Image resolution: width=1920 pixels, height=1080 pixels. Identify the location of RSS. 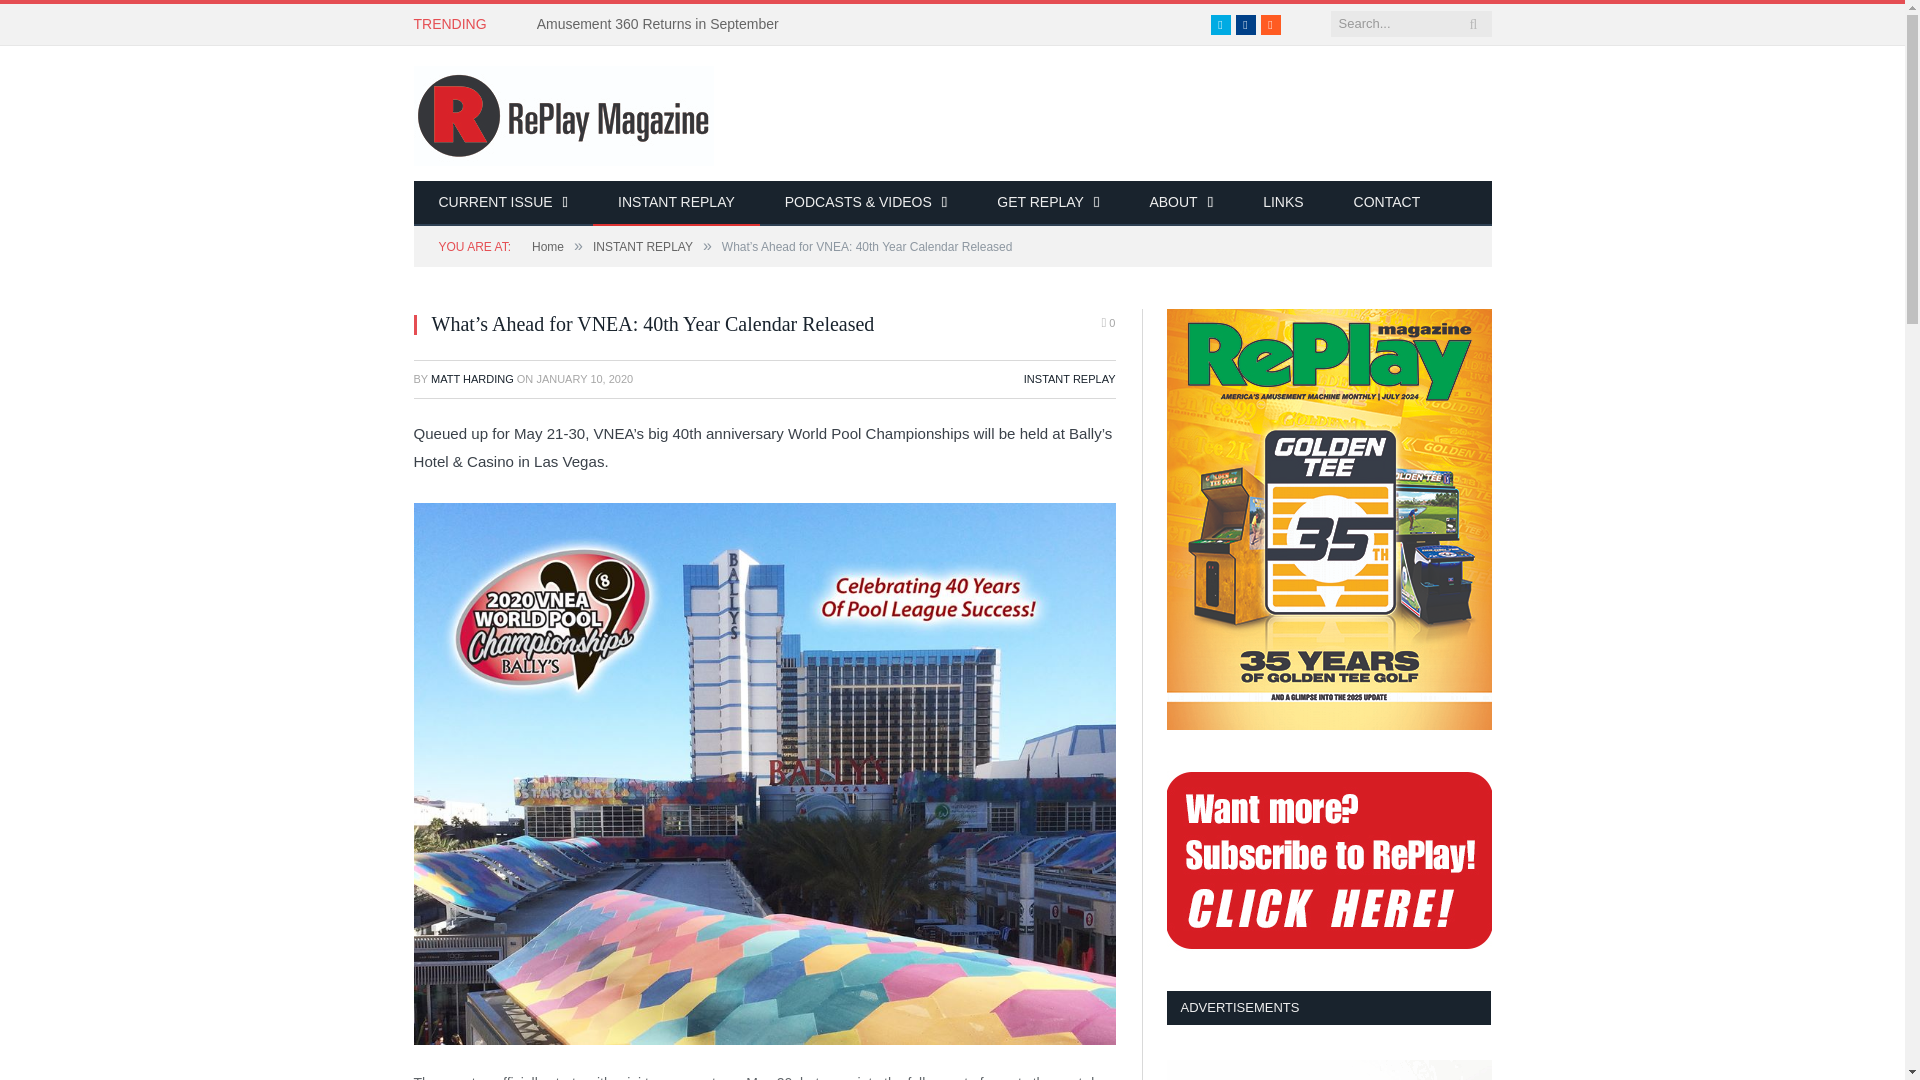
(1270, 24).